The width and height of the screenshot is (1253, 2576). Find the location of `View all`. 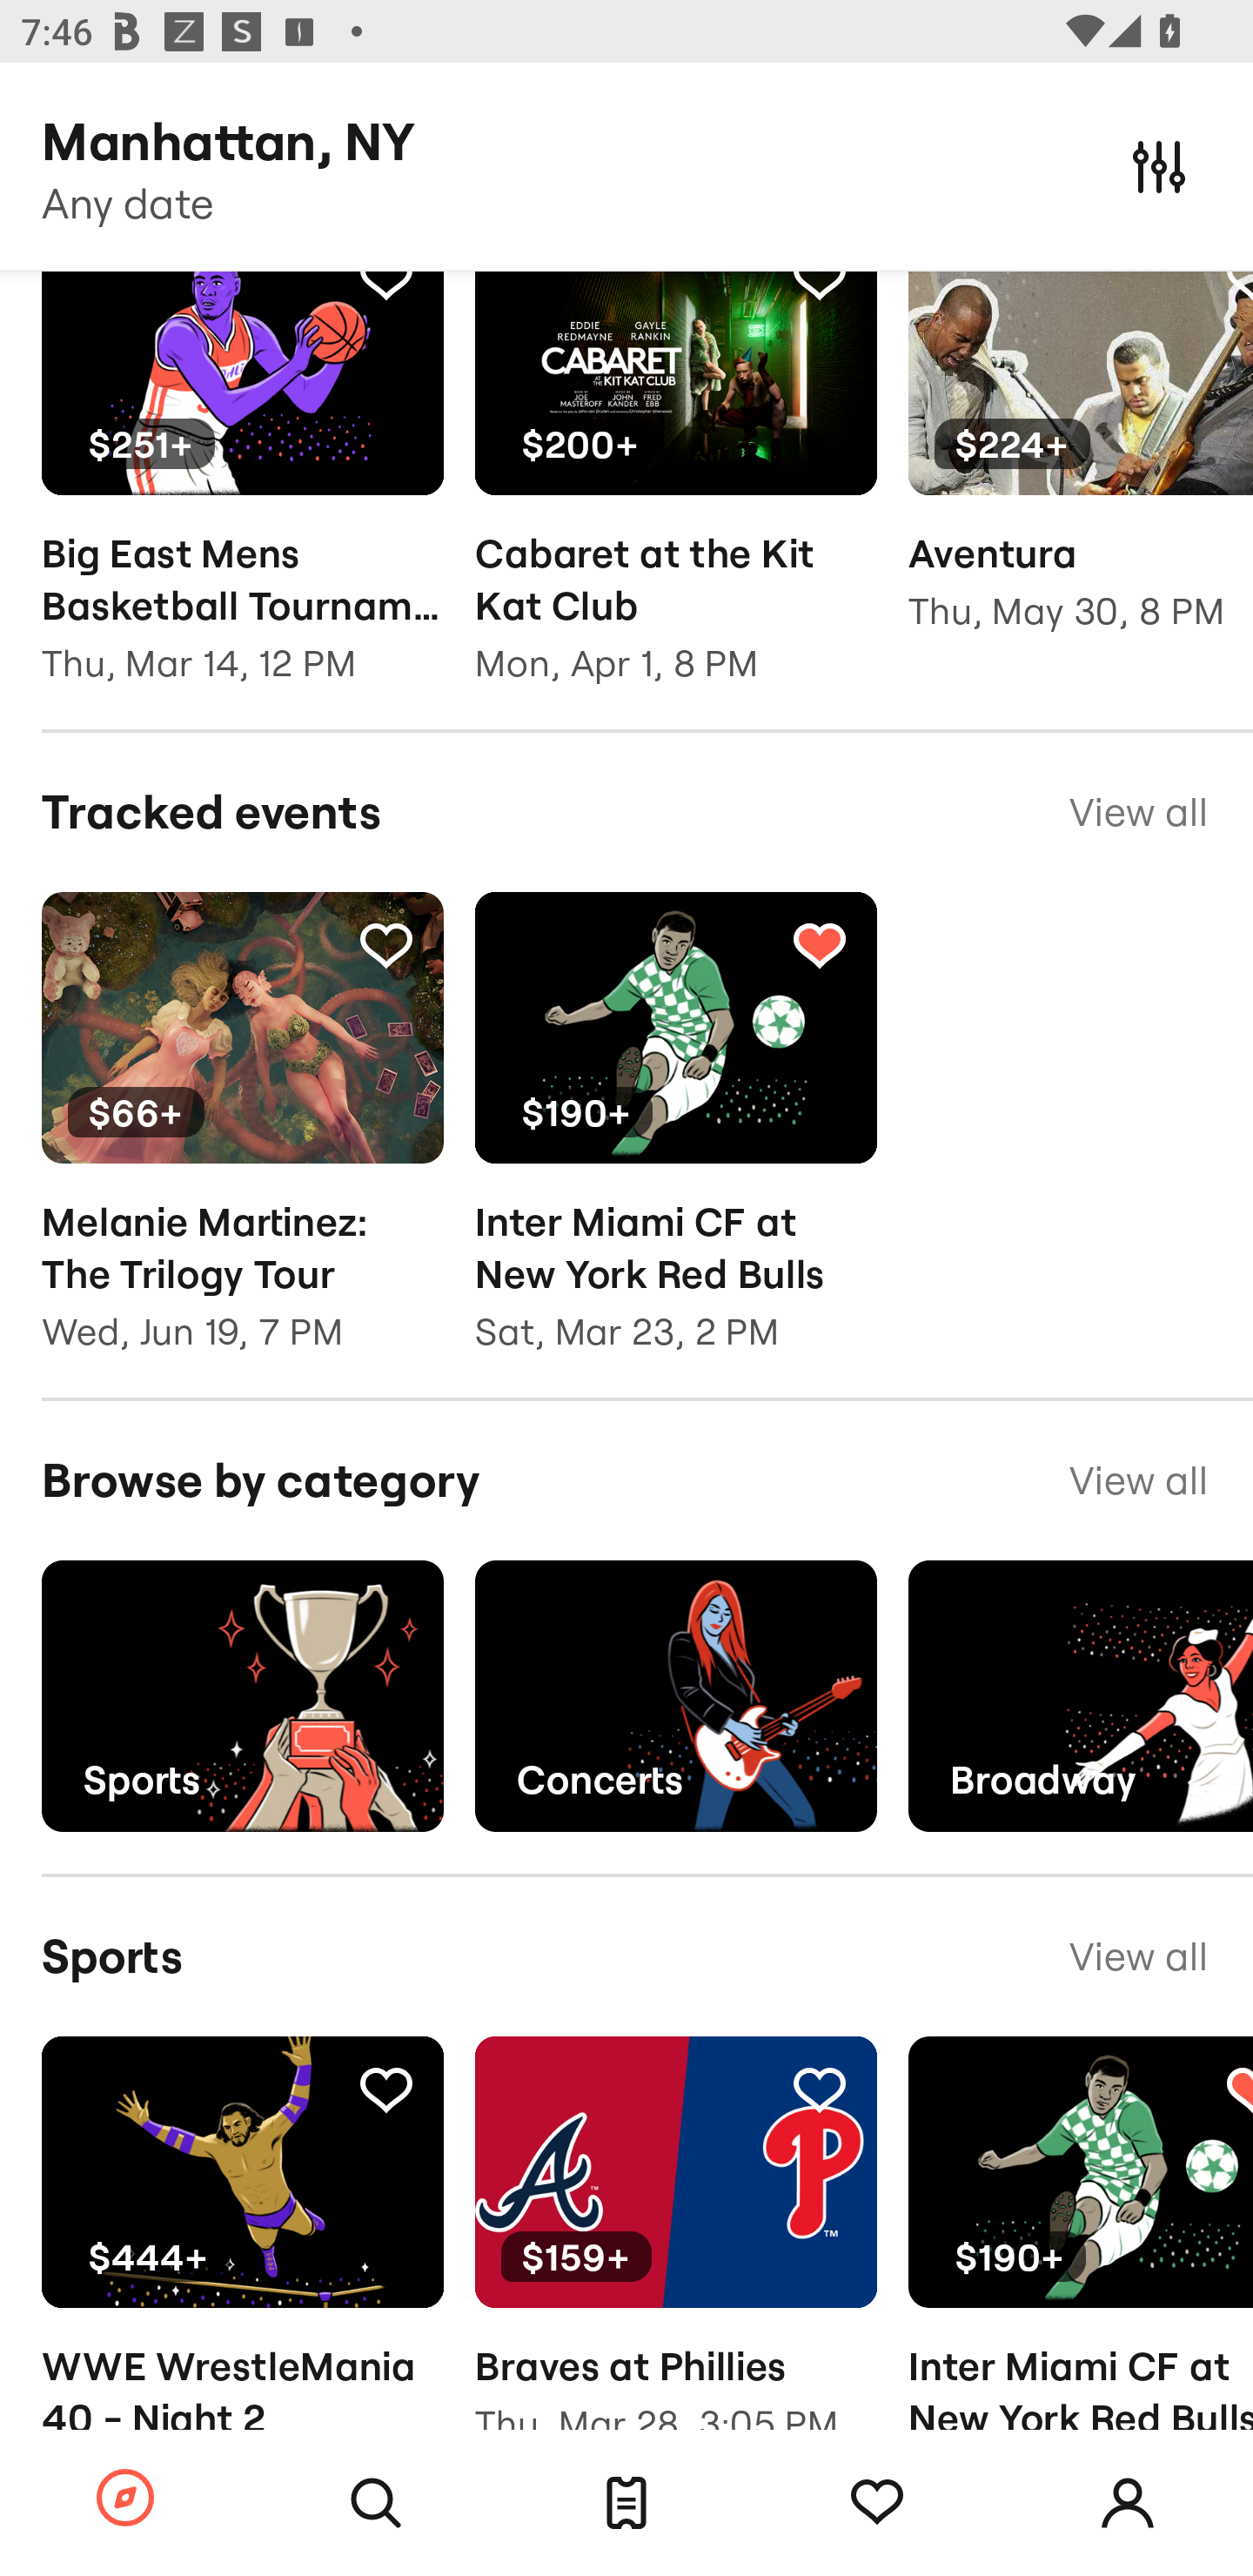

View all is located at coordinates (1138, 1481).